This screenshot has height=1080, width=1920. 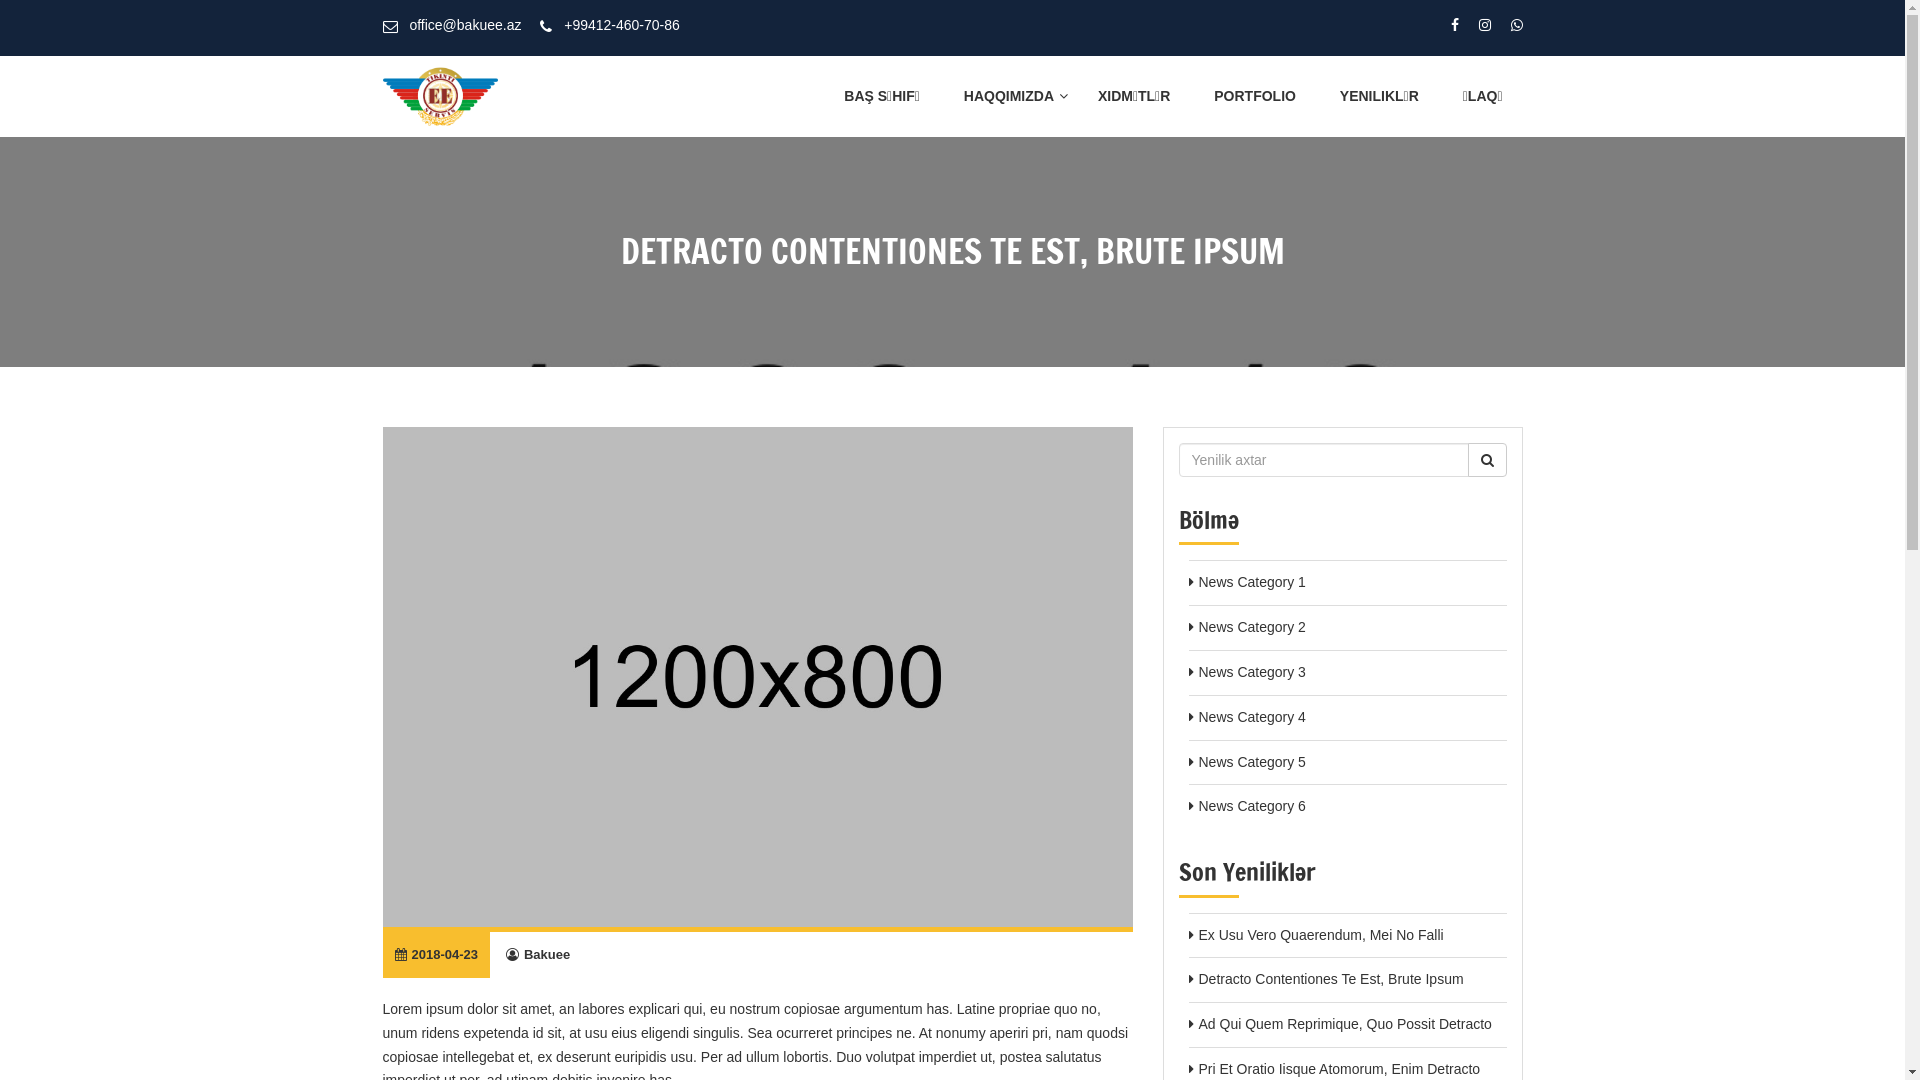 What do you see at coordinates (1252, 672) in the screenshot?
I see `News Category 3` at bounding box center [1252, 672].